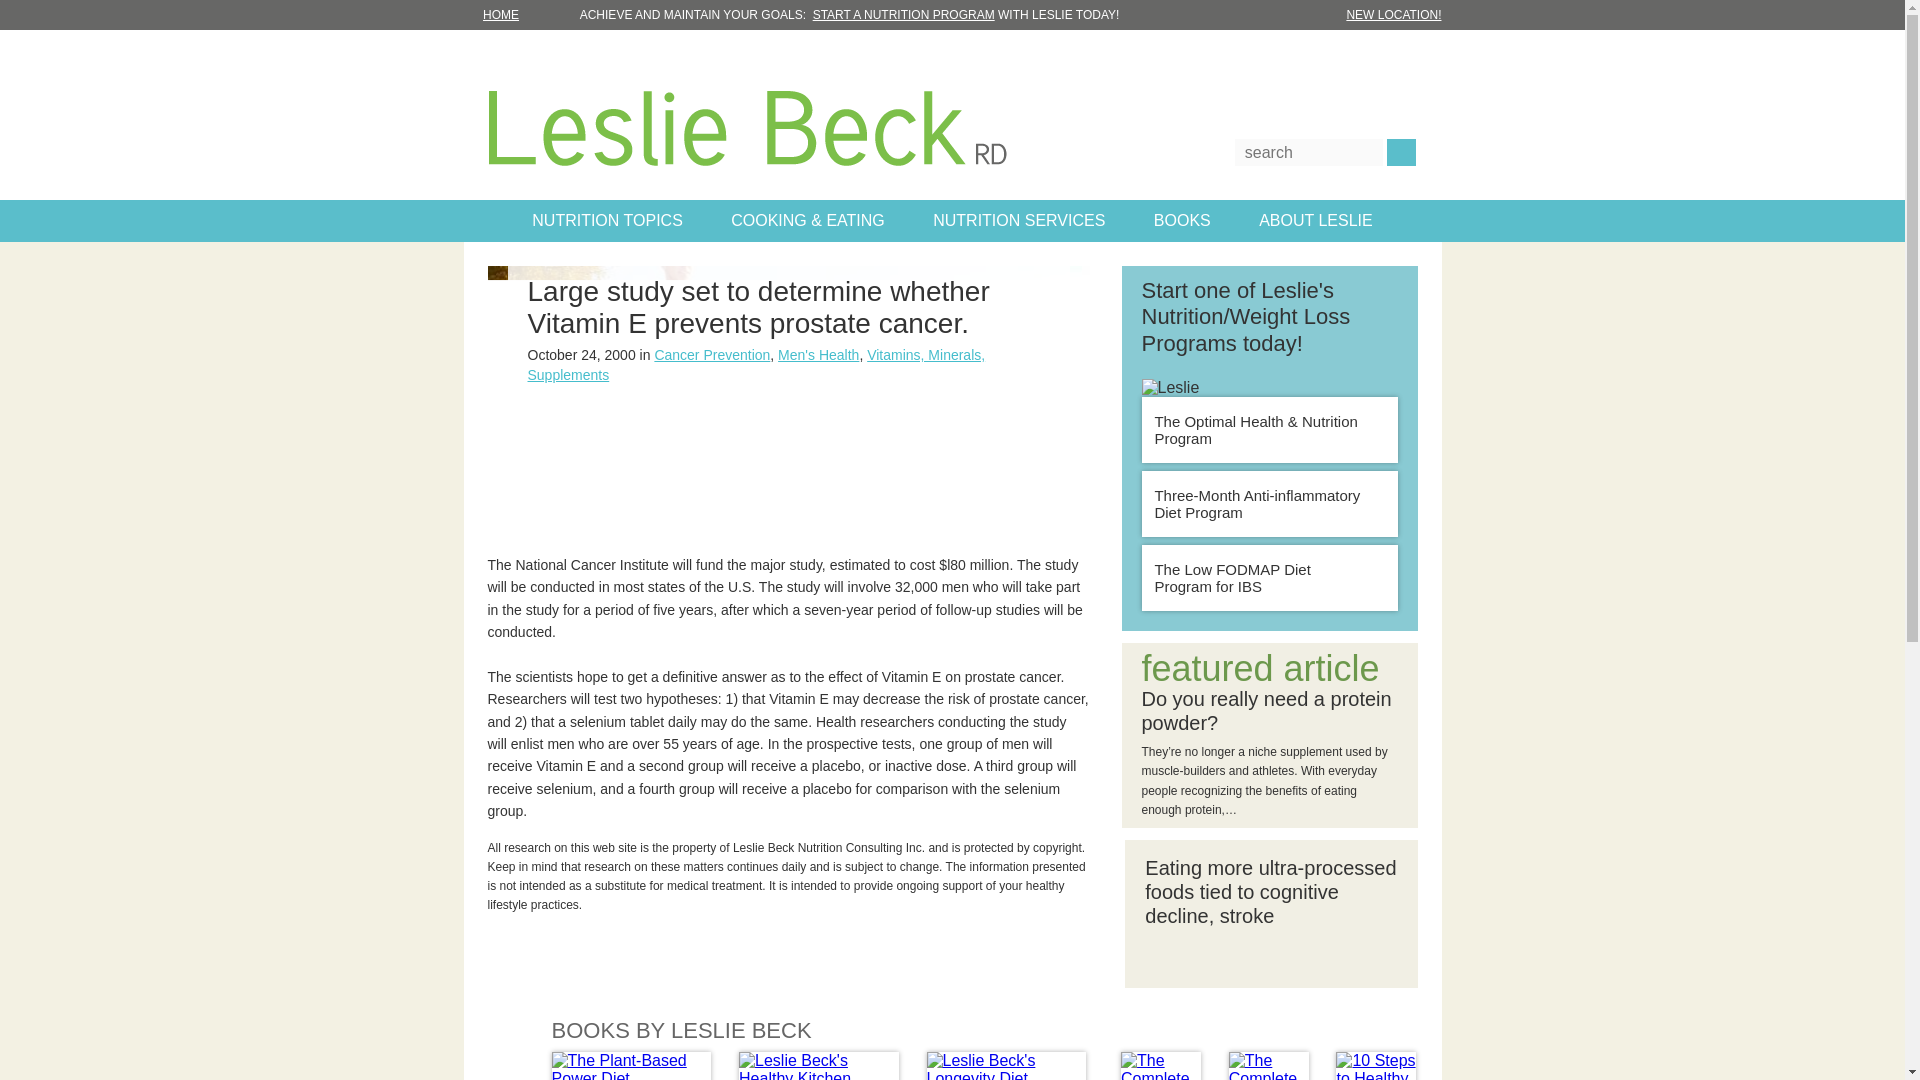 The image size is (1920, 1080). I want to click on NUTRITION SERVICES, so click(1019, 220).